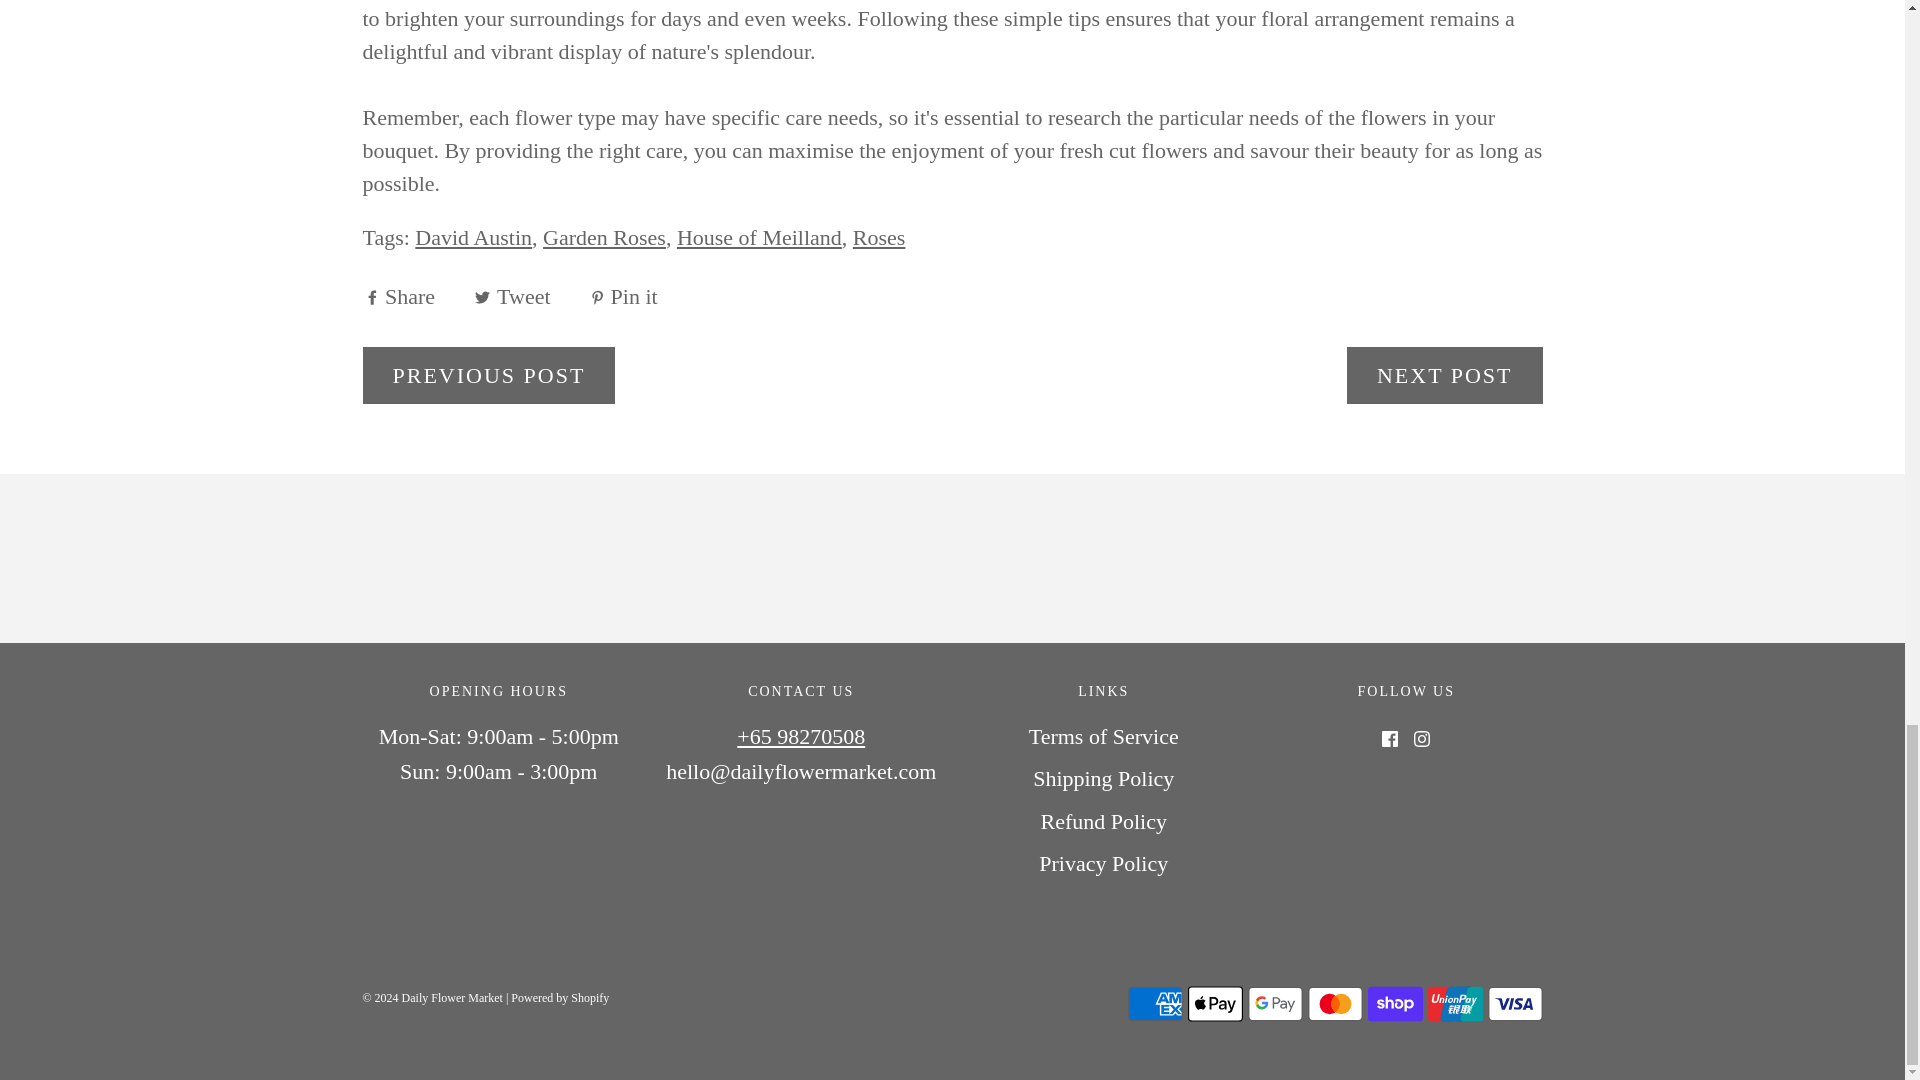  I want to click on Union Pay, so click(1455, 1003).